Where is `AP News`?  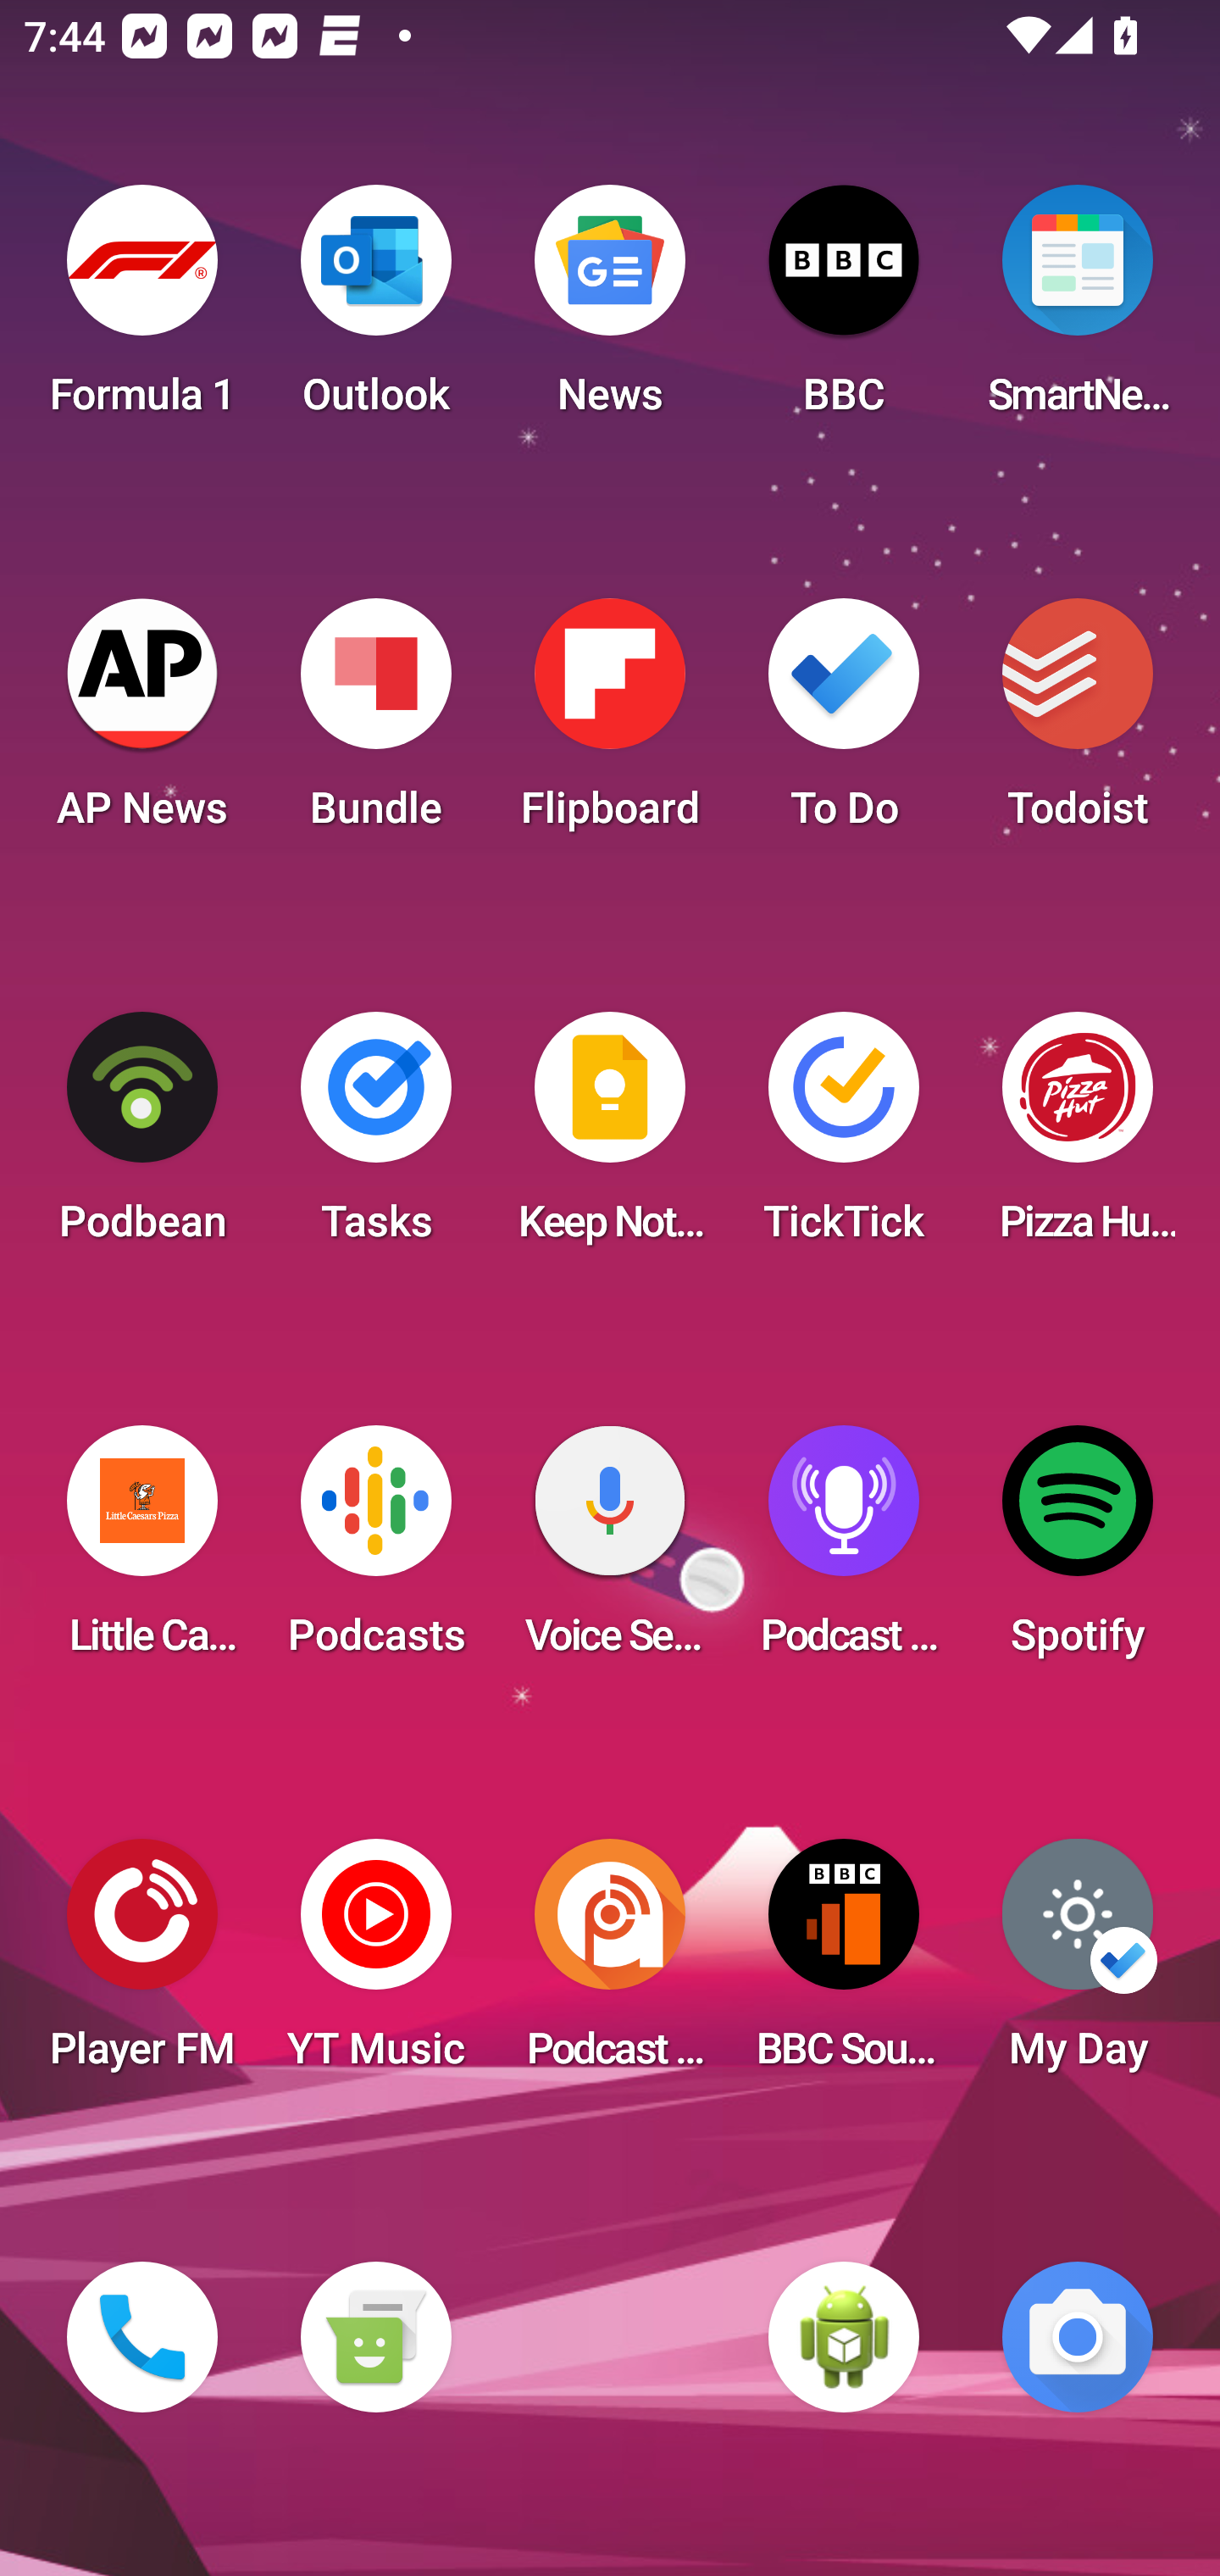 AP News is located at coordinates (142, 724).